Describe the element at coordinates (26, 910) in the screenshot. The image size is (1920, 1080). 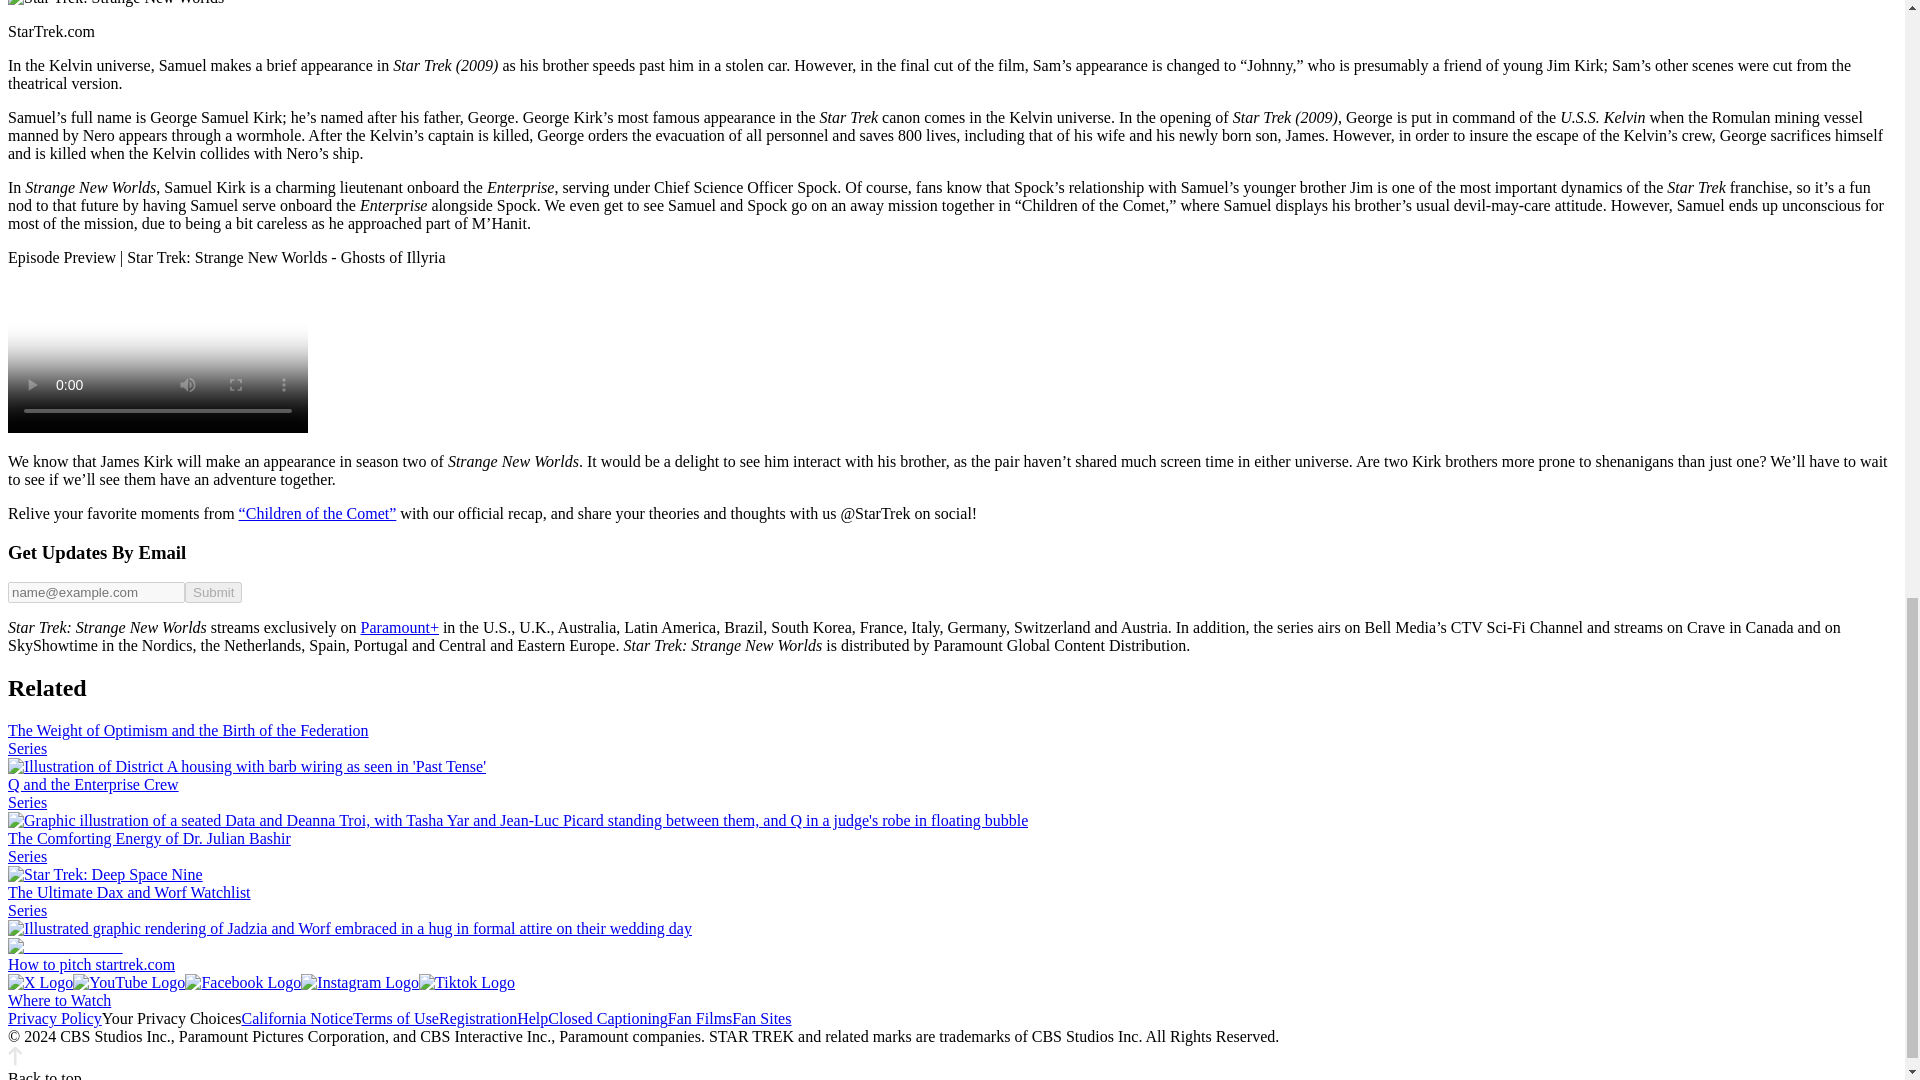
I see `Series` at that location.